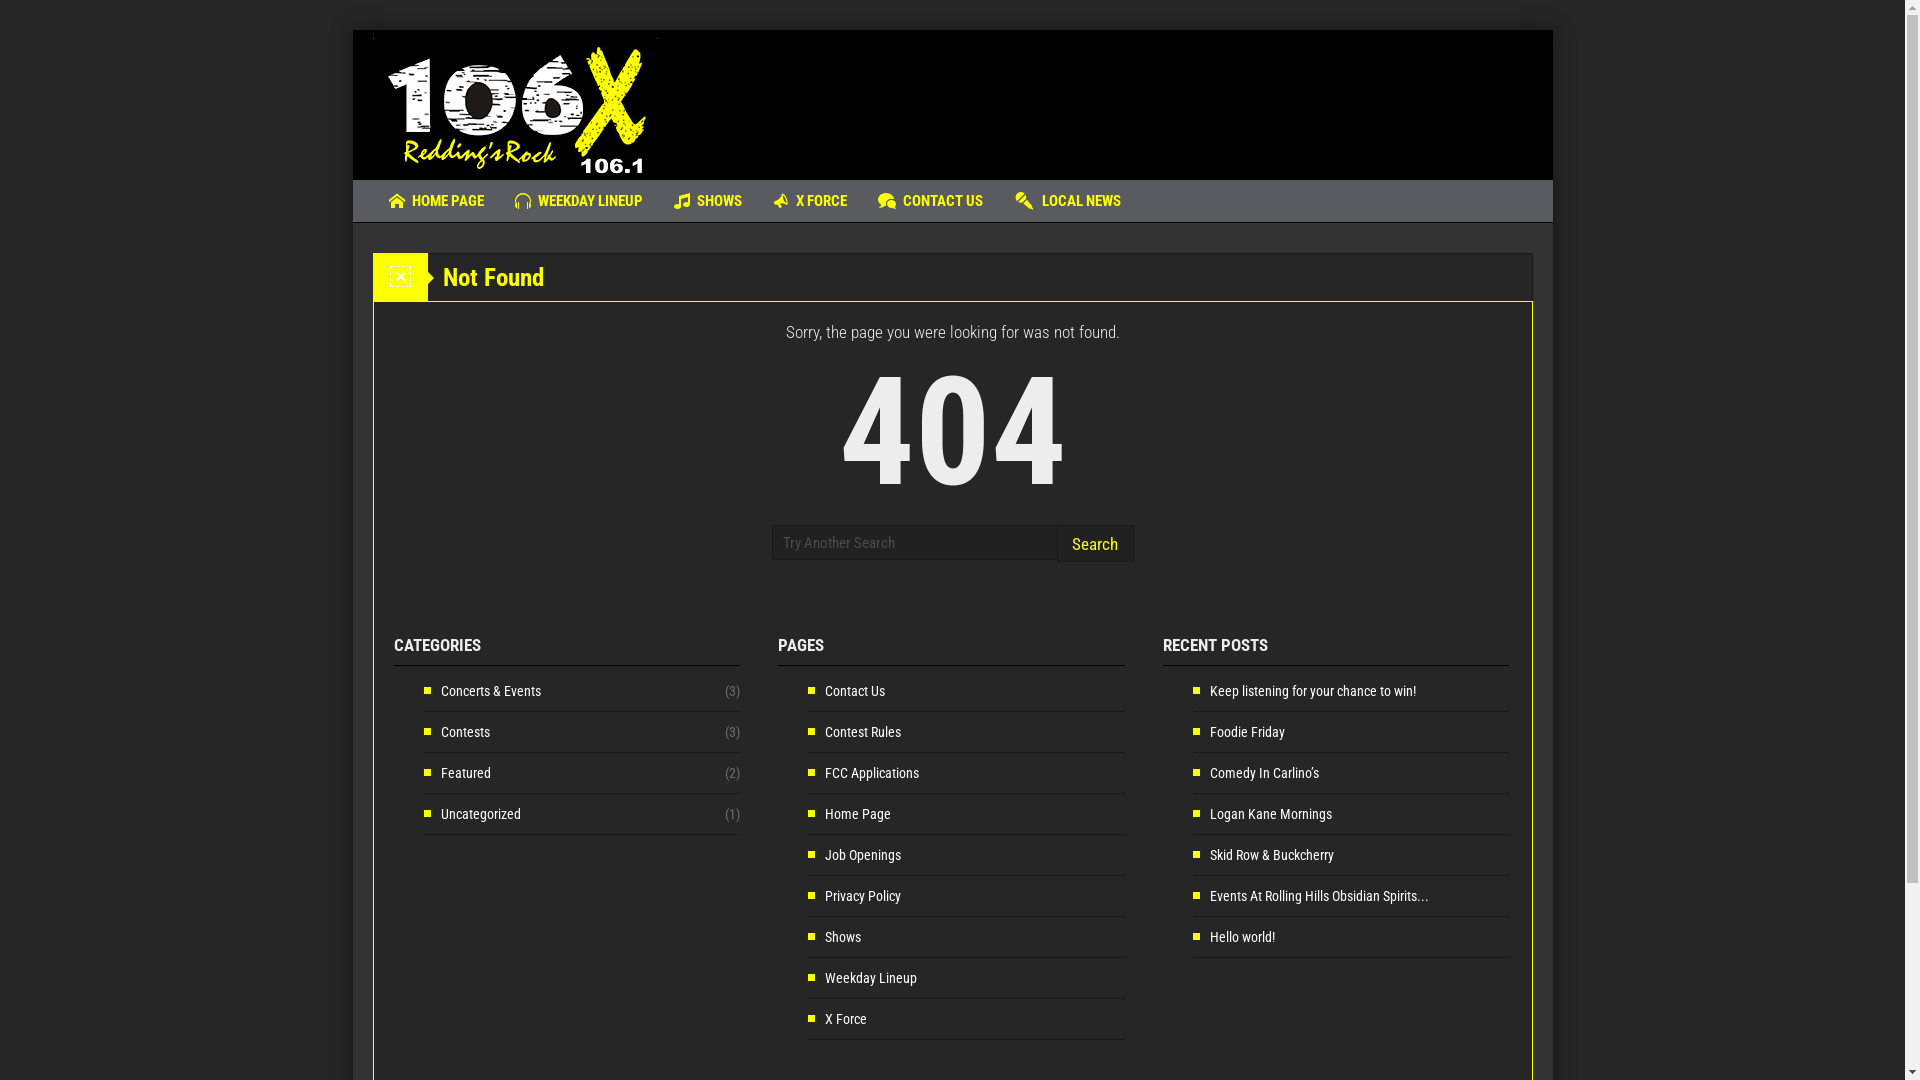  What do you see at coordinates (914, 542) in the screenshot?
I see `Search for:` at bounding box center [914, 542].